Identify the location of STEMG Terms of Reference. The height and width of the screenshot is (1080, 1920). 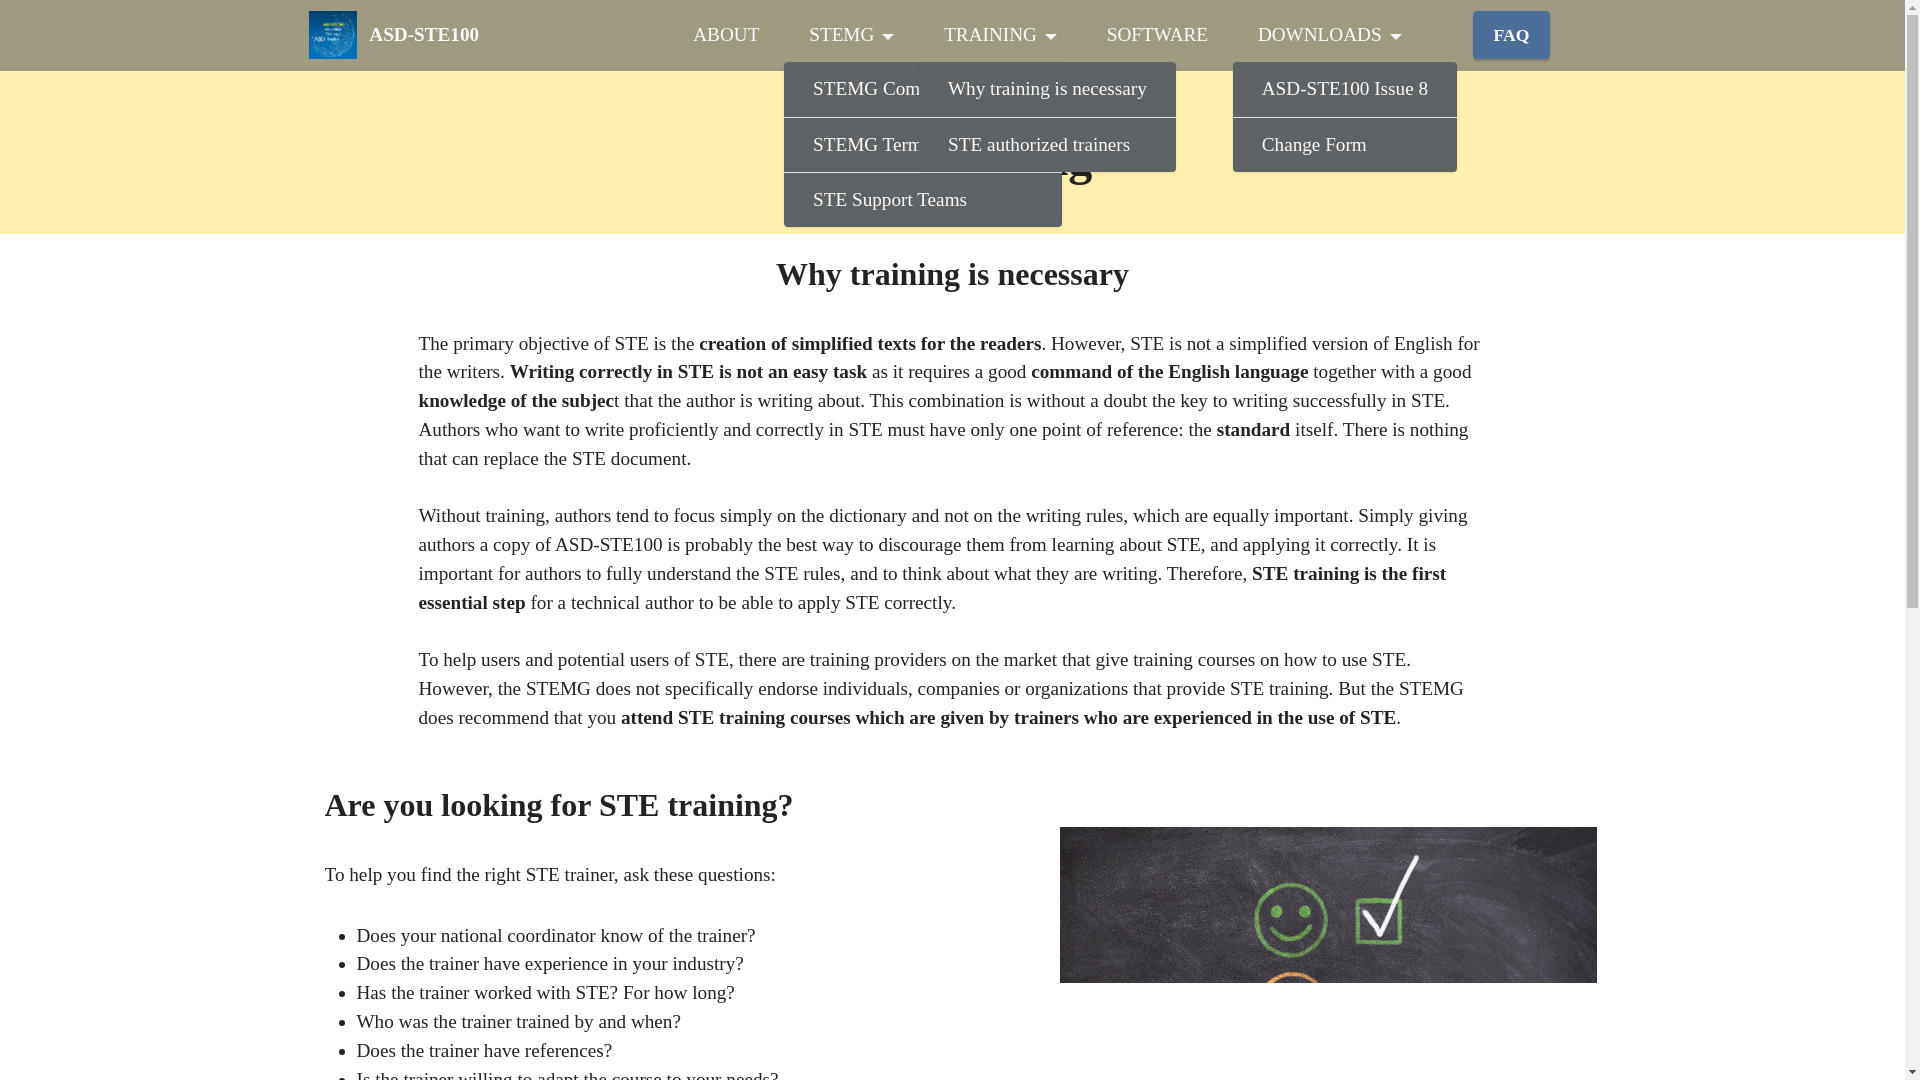
(922, 144).